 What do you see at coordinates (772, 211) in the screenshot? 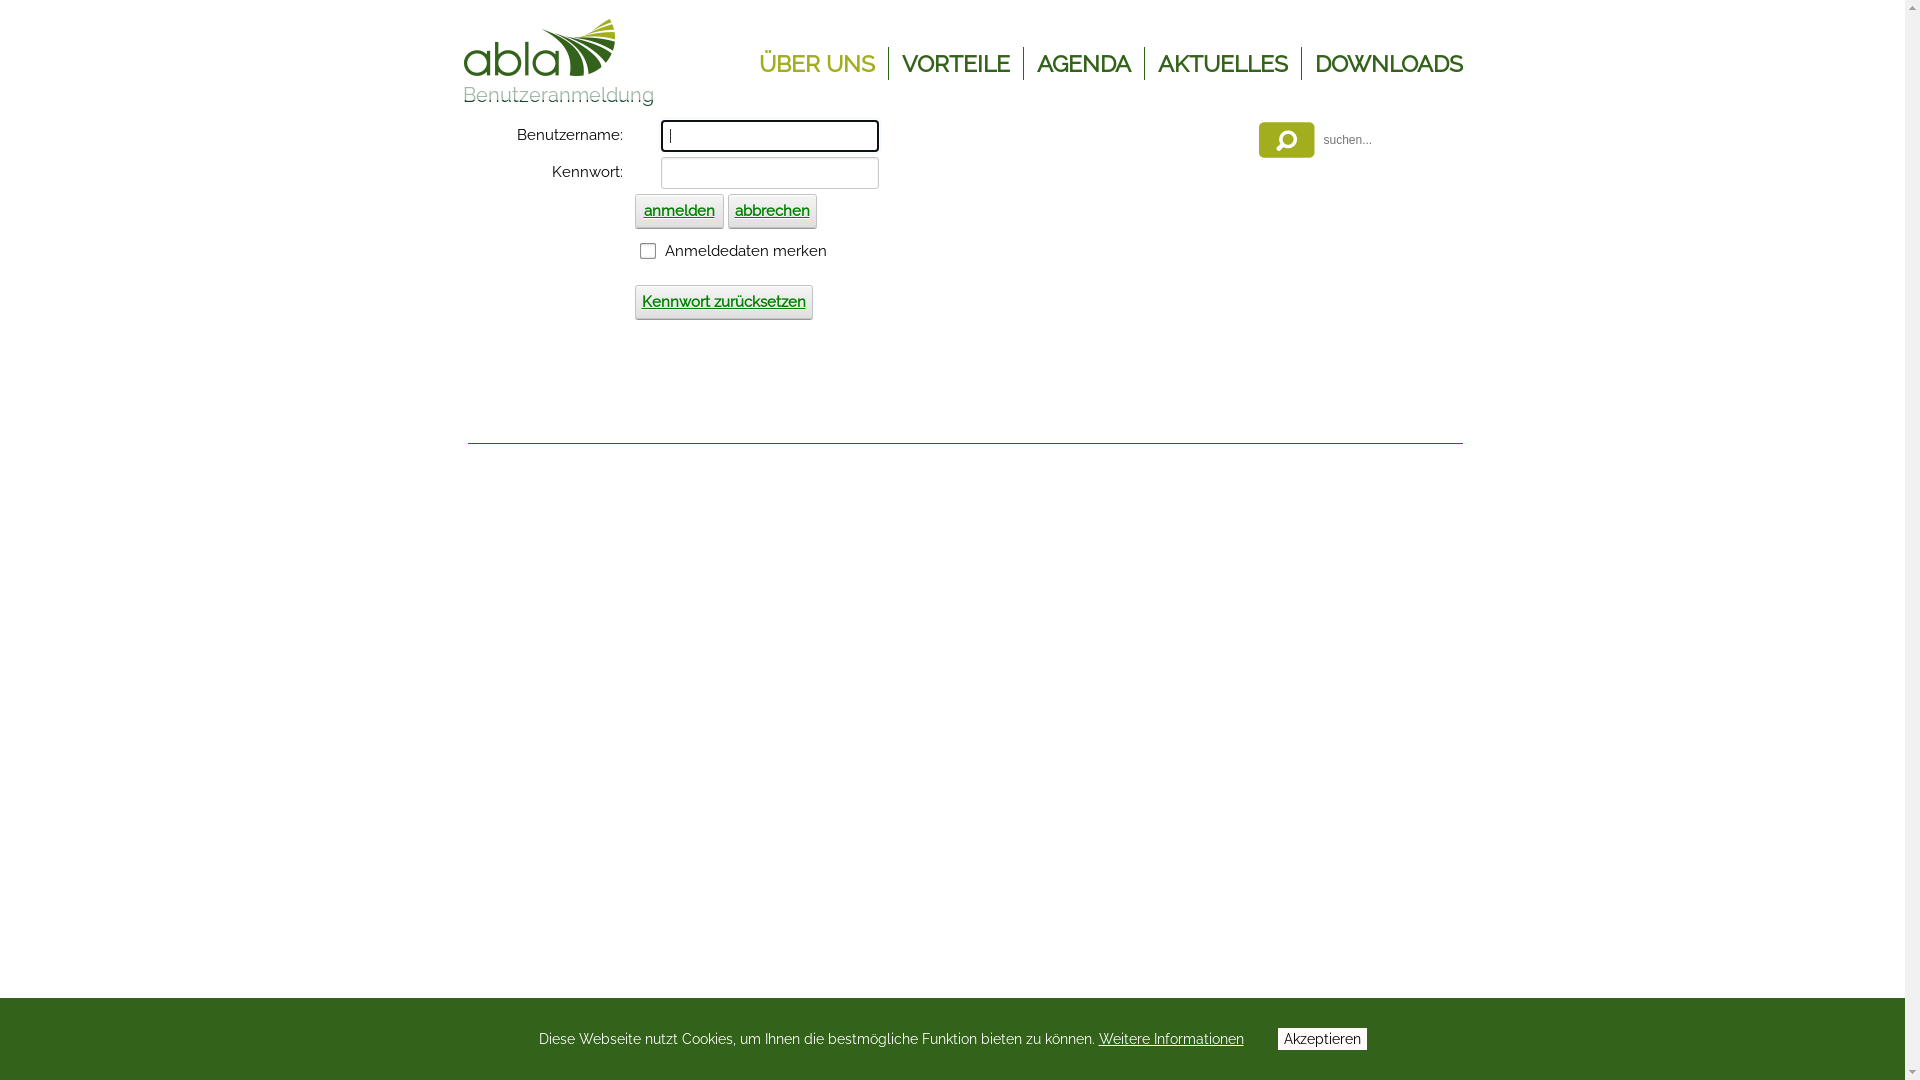
I see `abbrechen` at bounding box center [772, 211].